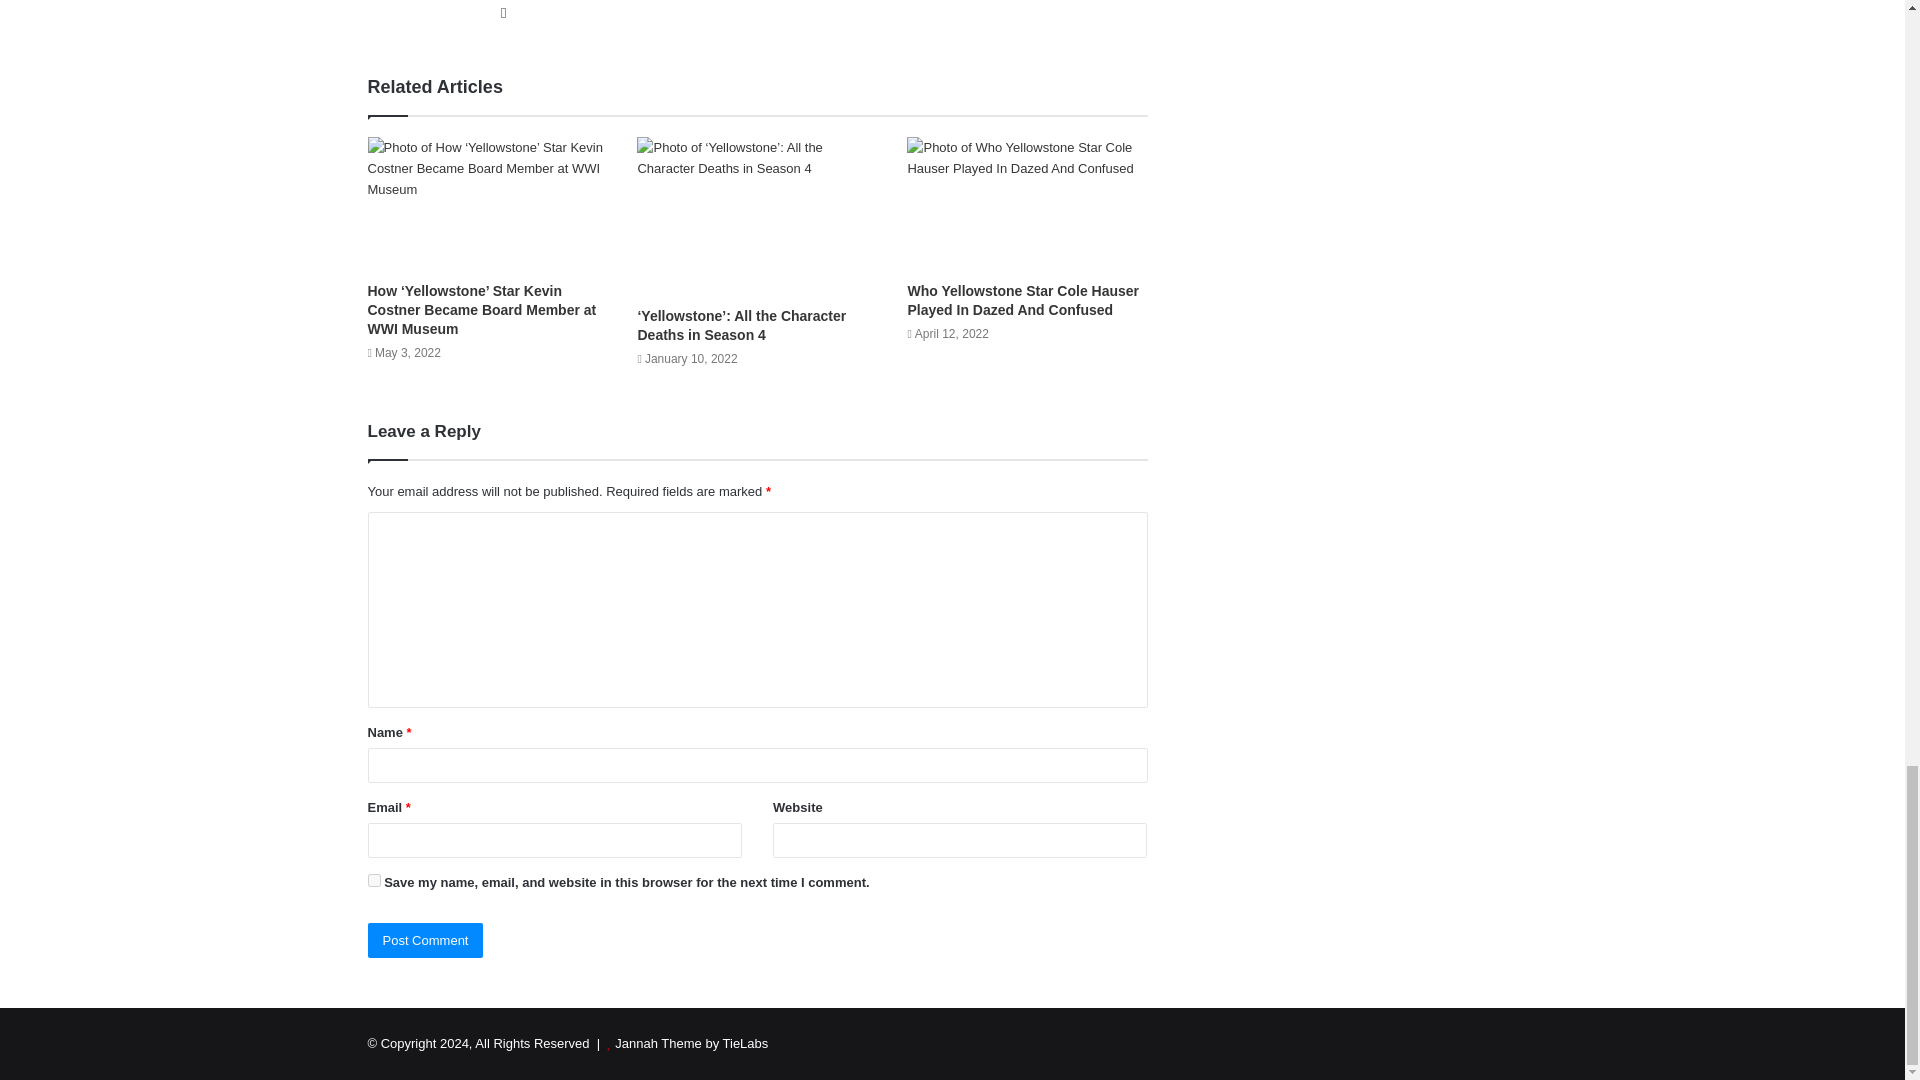  What do you see at coordinates (426, 940) in the screenshot?
I see `Post Comment` at bounding box center [426, 940].